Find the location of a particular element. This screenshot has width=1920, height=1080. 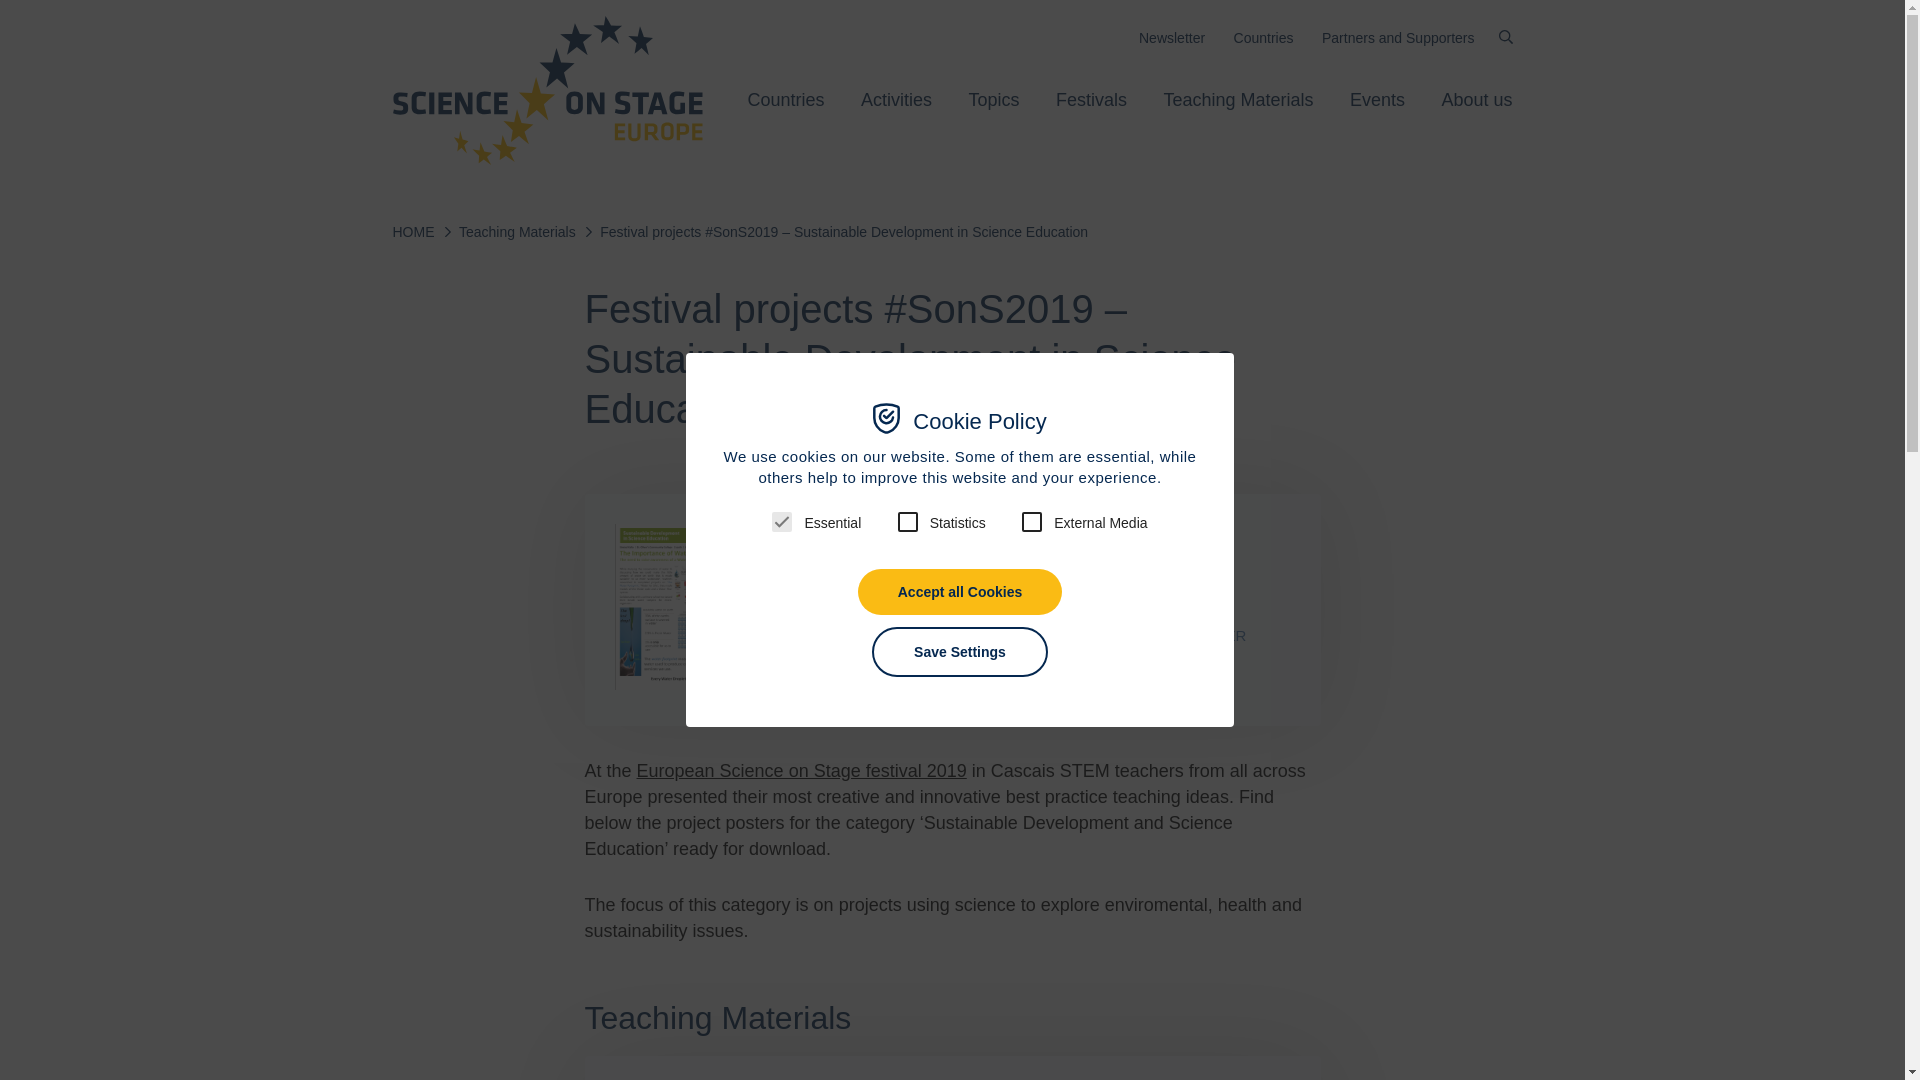

Accept all Cookies is located at coordinates (960, 592).